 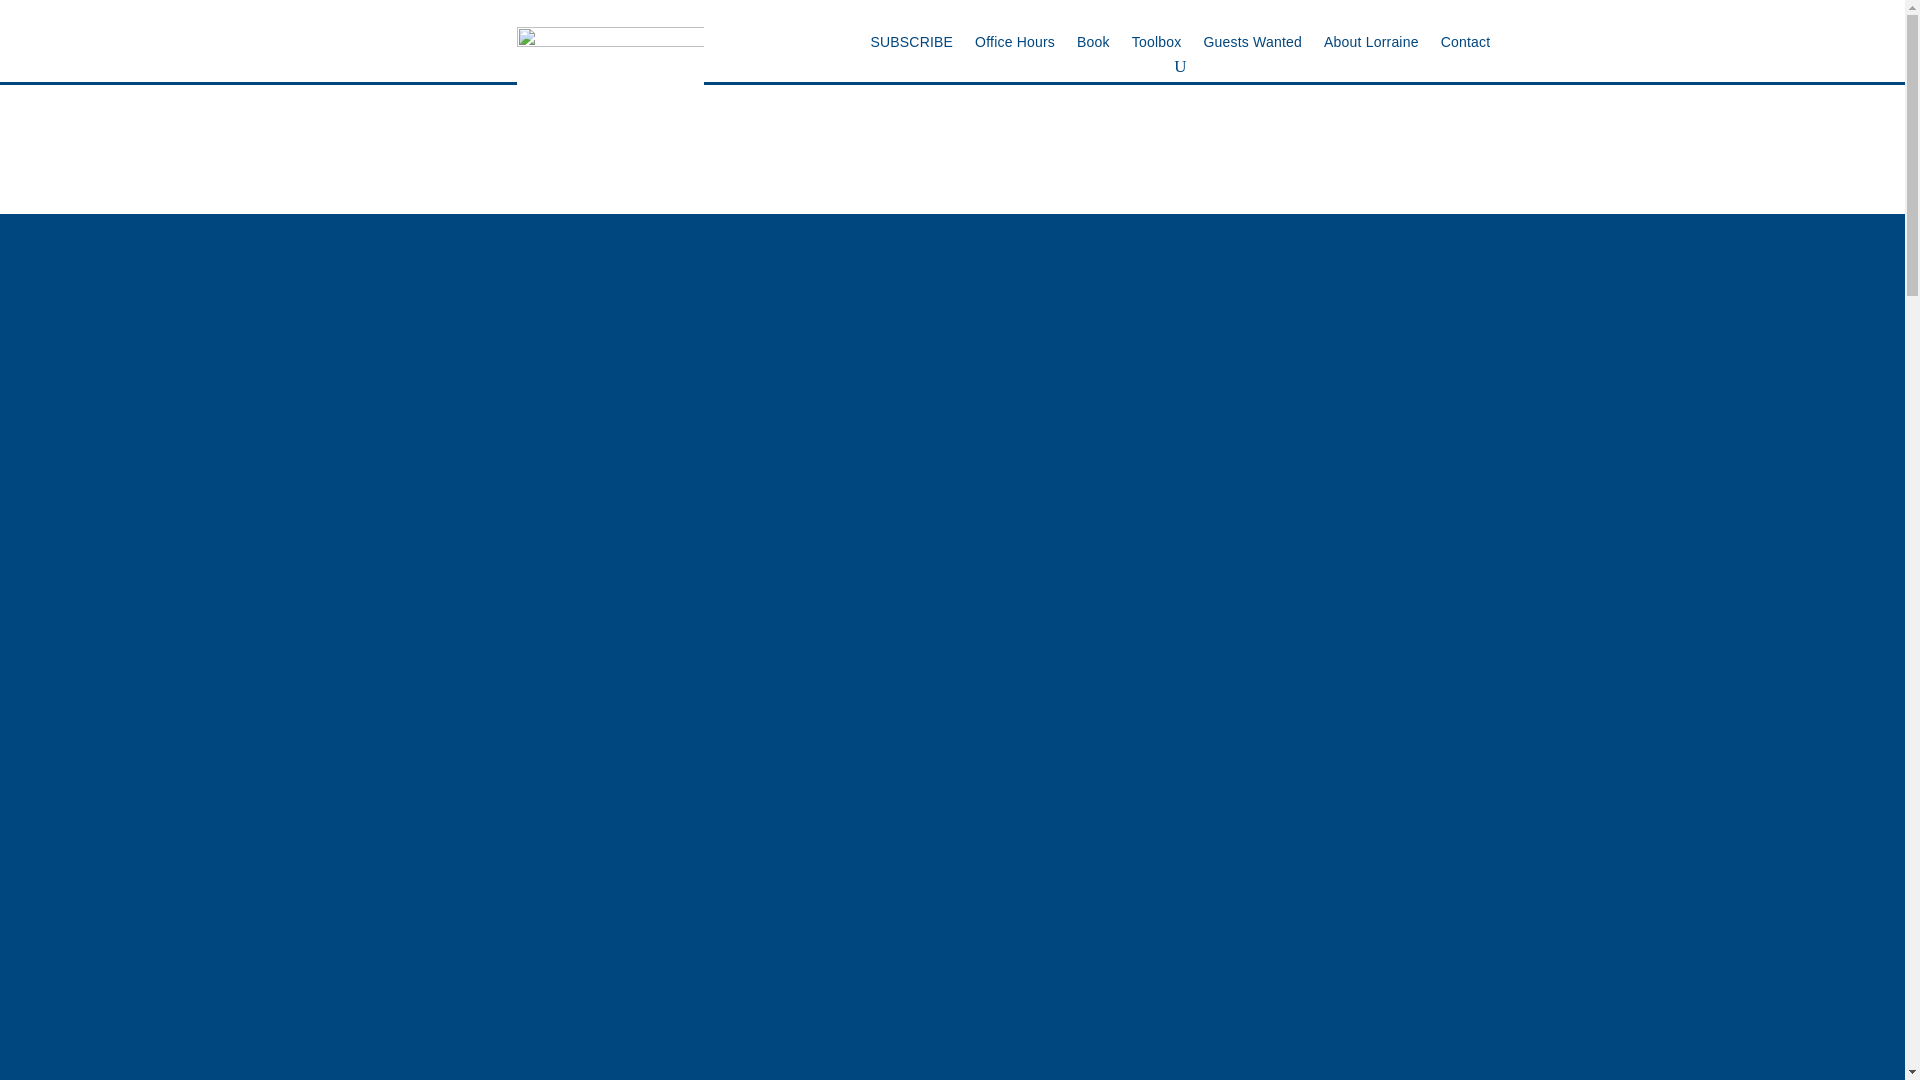 I want to click on Office Hours, so click(x=1014, y=46).